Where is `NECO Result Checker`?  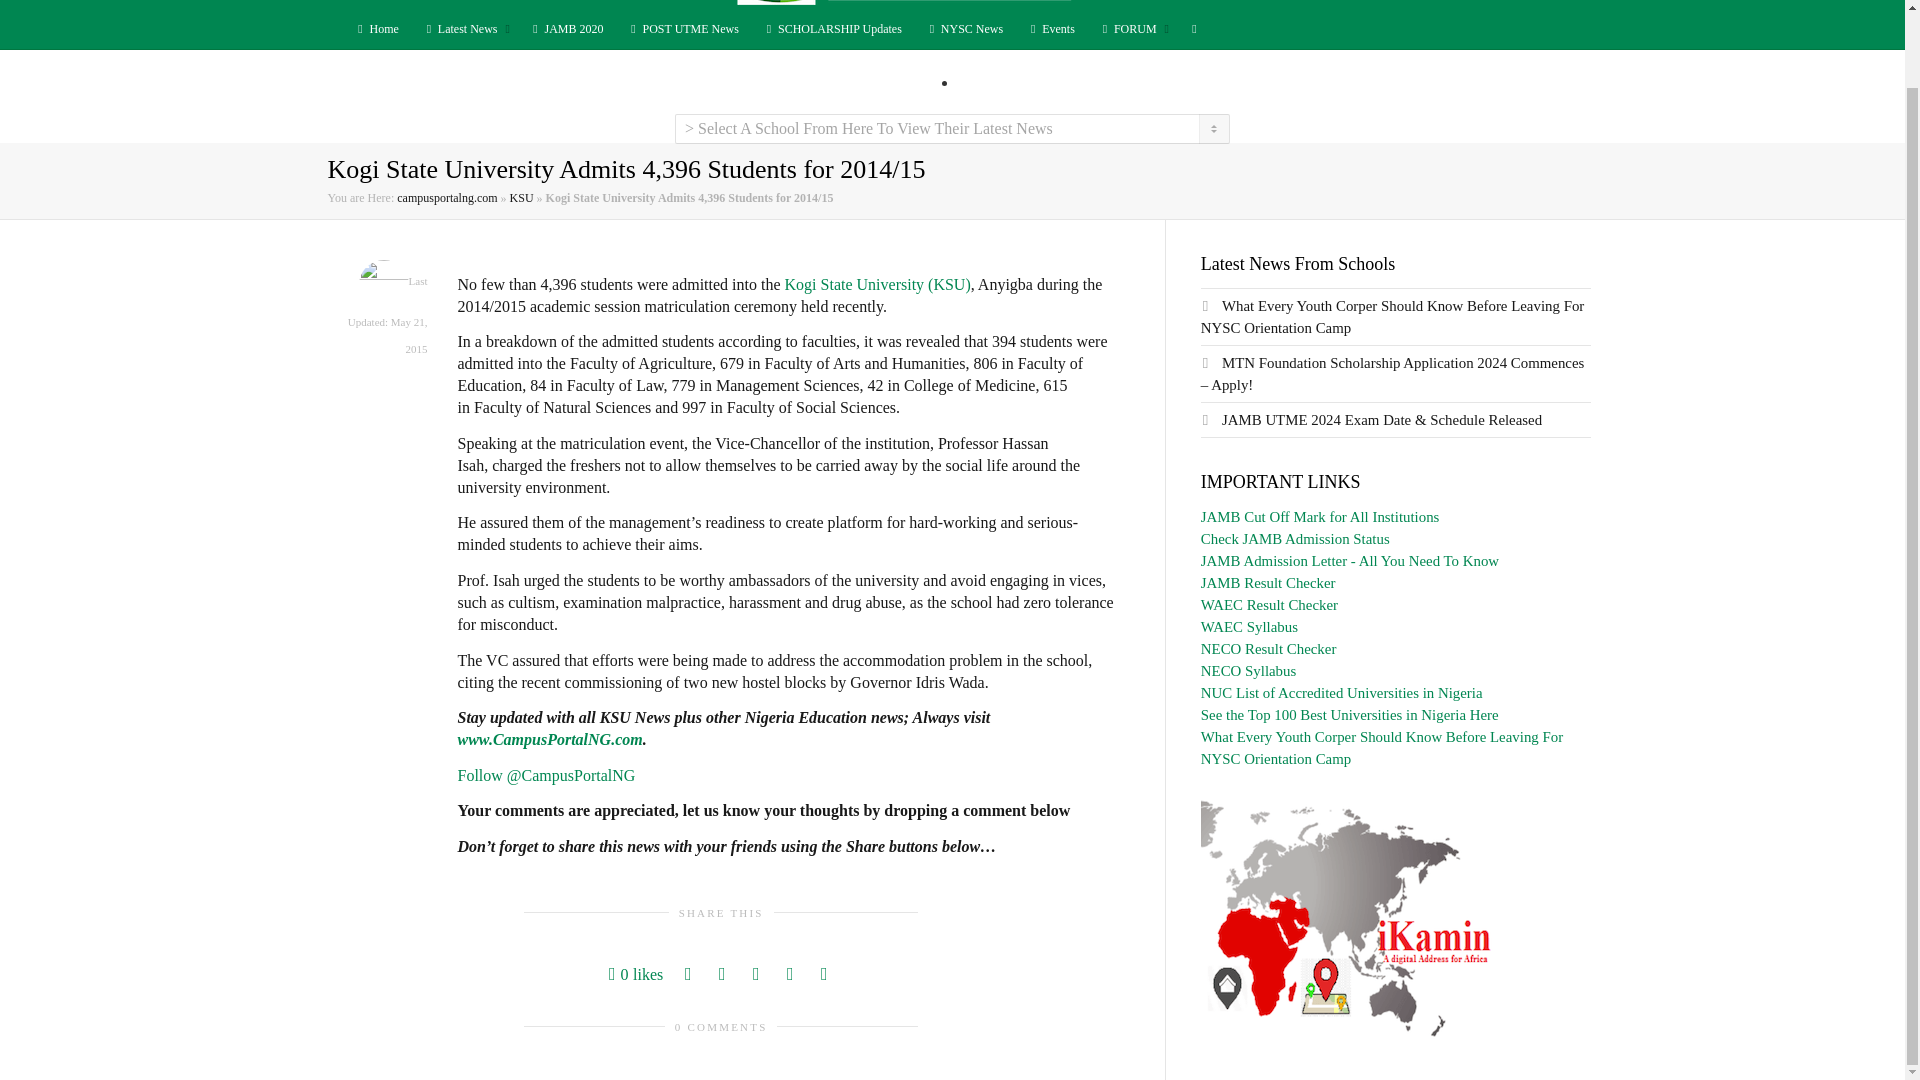
NECO Result Checker is located at coordinates (1268, 648).